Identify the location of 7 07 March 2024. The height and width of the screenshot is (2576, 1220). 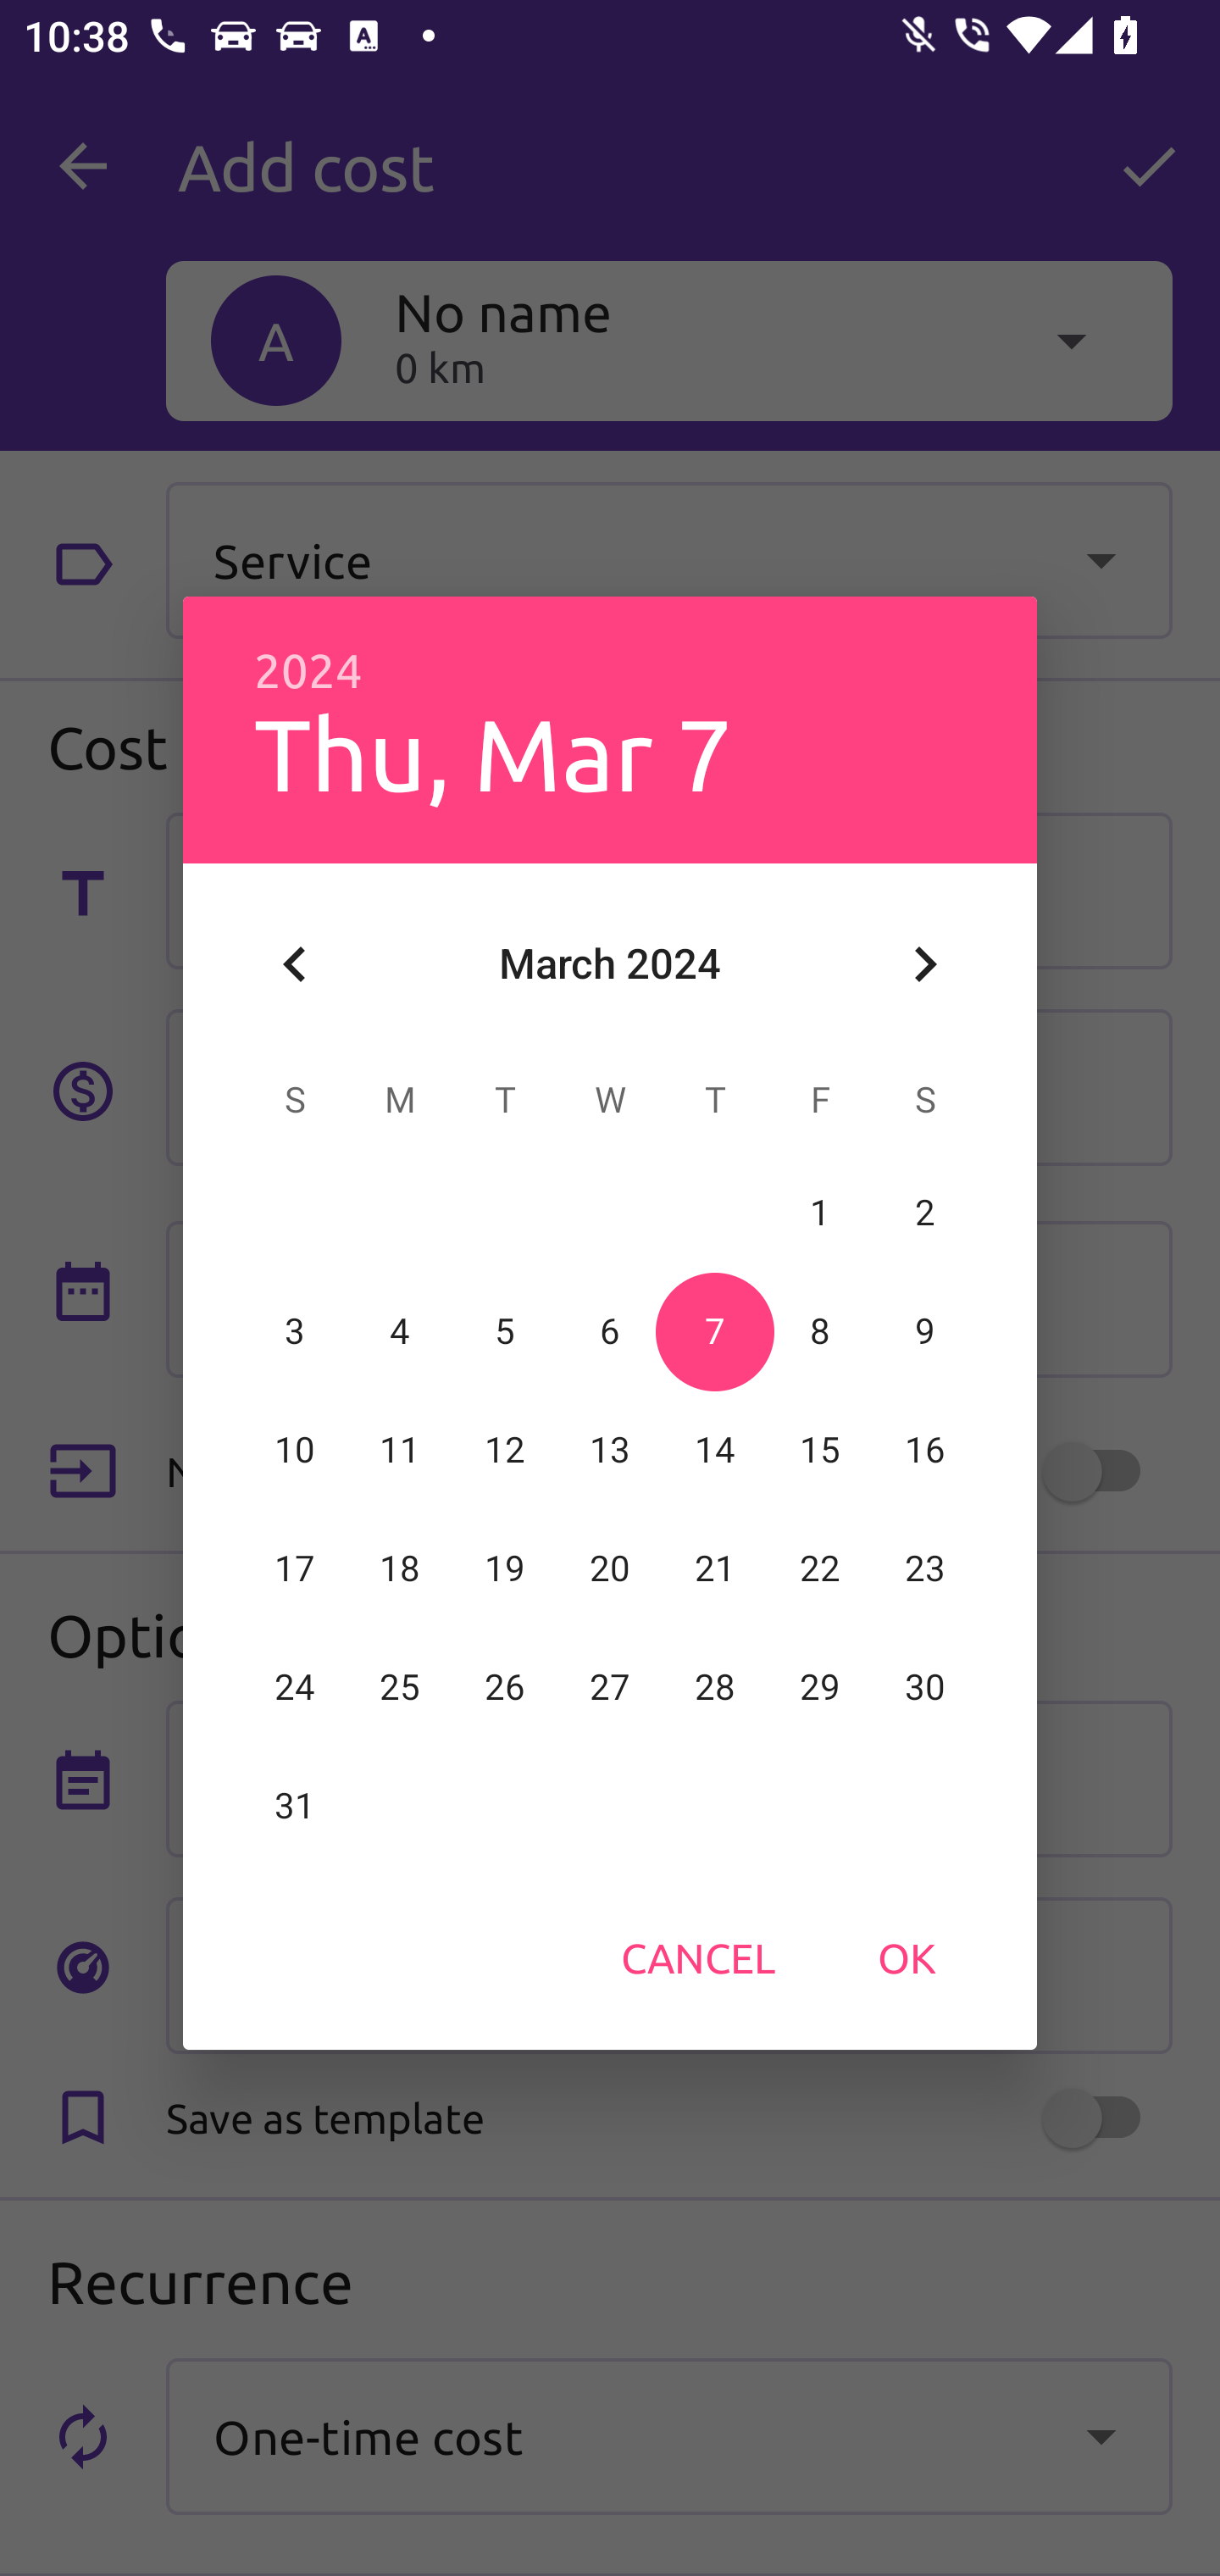
(714, 1331).